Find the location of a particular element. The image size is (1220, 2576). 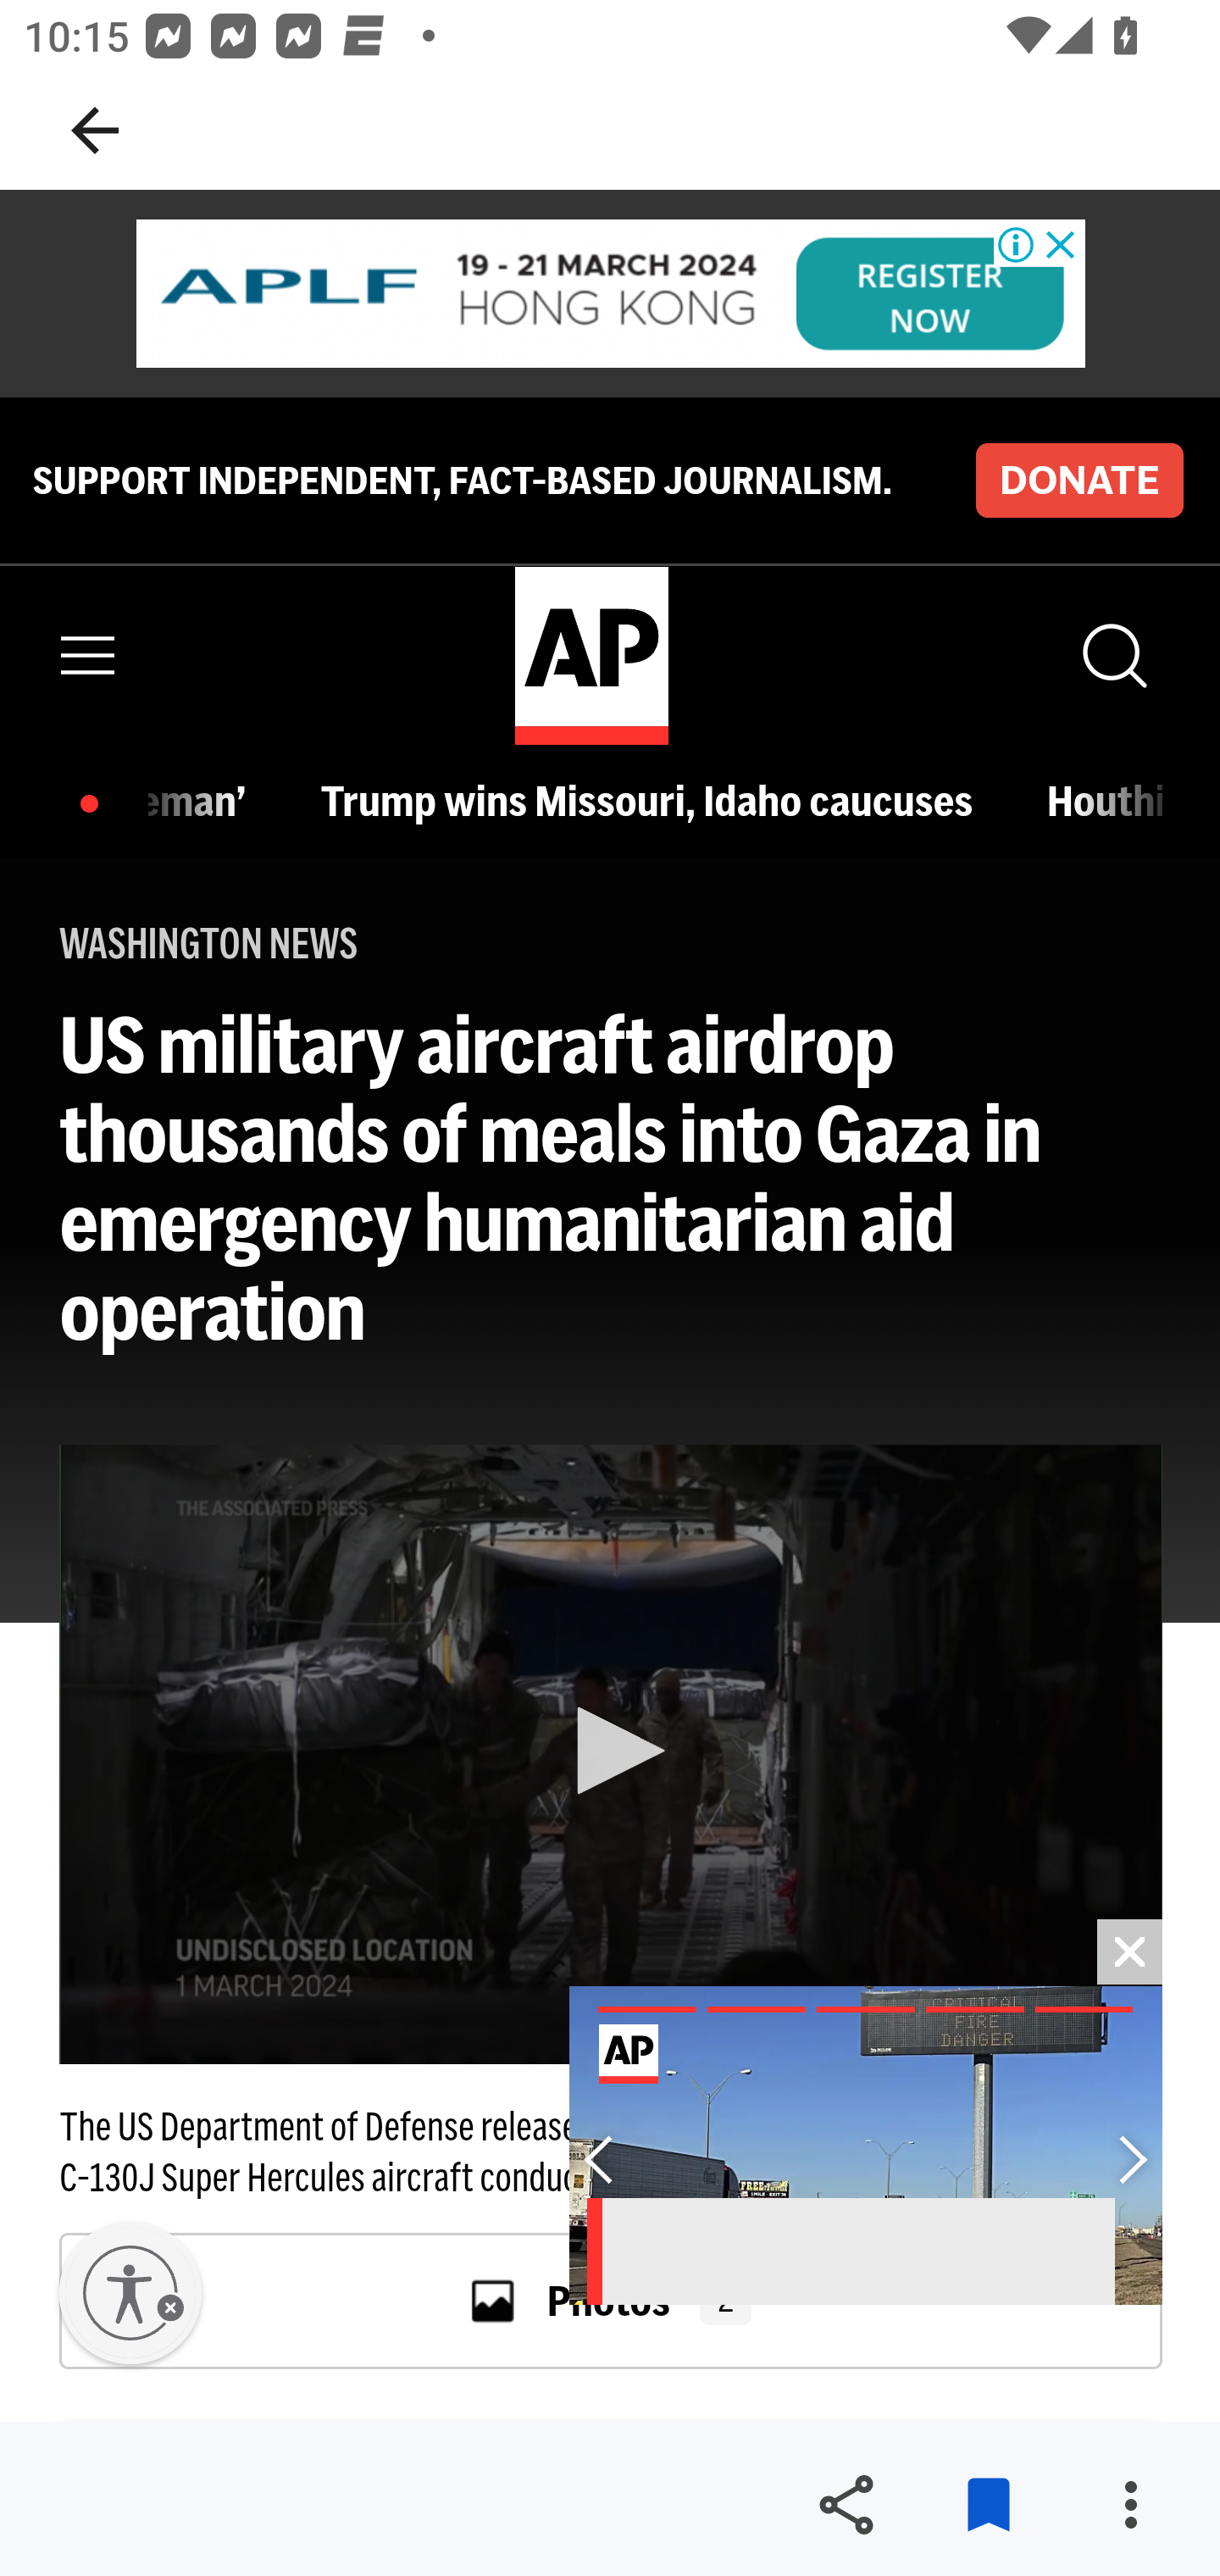

Navigate up is located at coordinates (95, 130).